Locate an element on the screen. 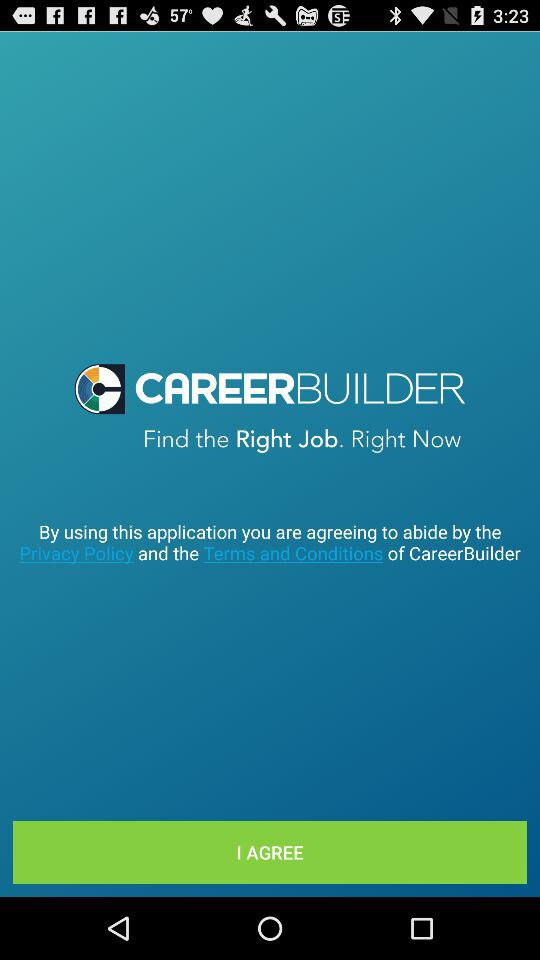  flip to by using this is located at coordinates (270, 542).